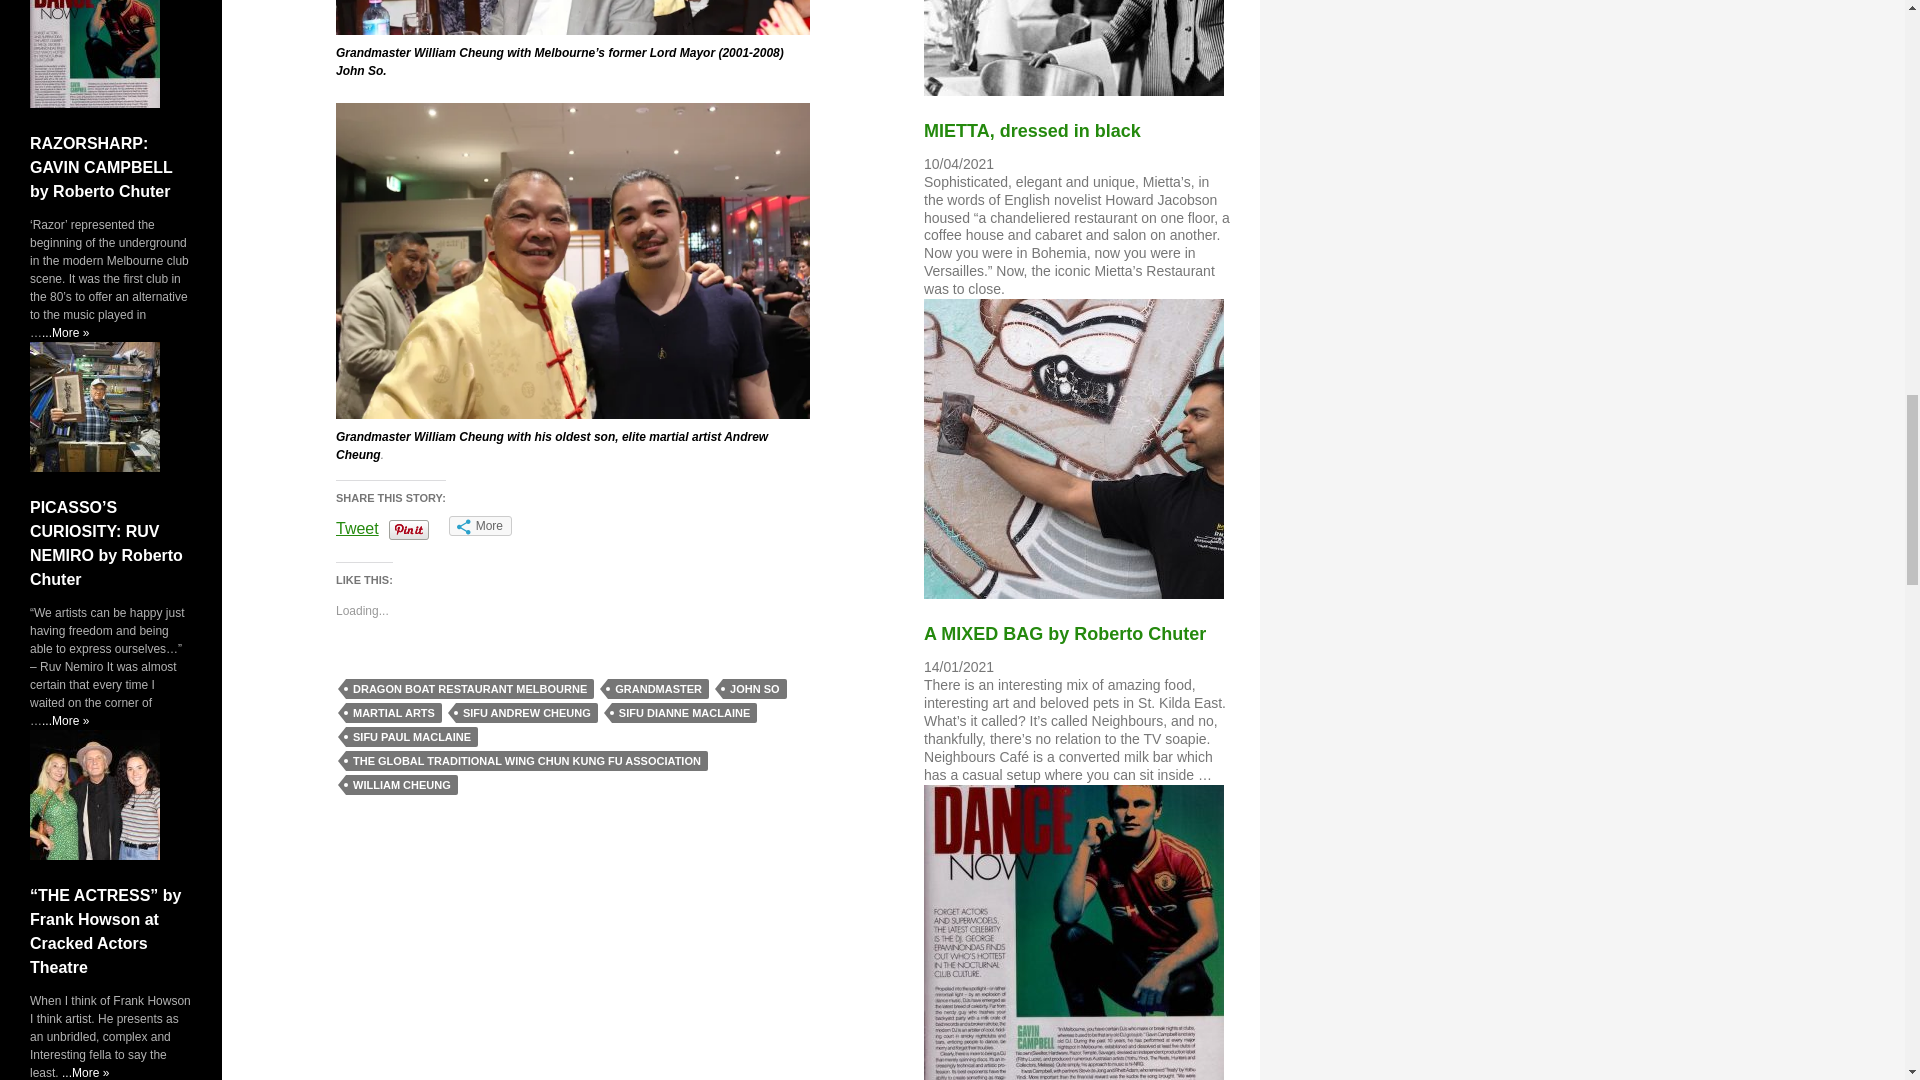 The image size is (1920, 1080). Describe the element at coordinates (1032, 130) in the screenshot. I see `Permalink to MIETTA, dressed in black` at that location.